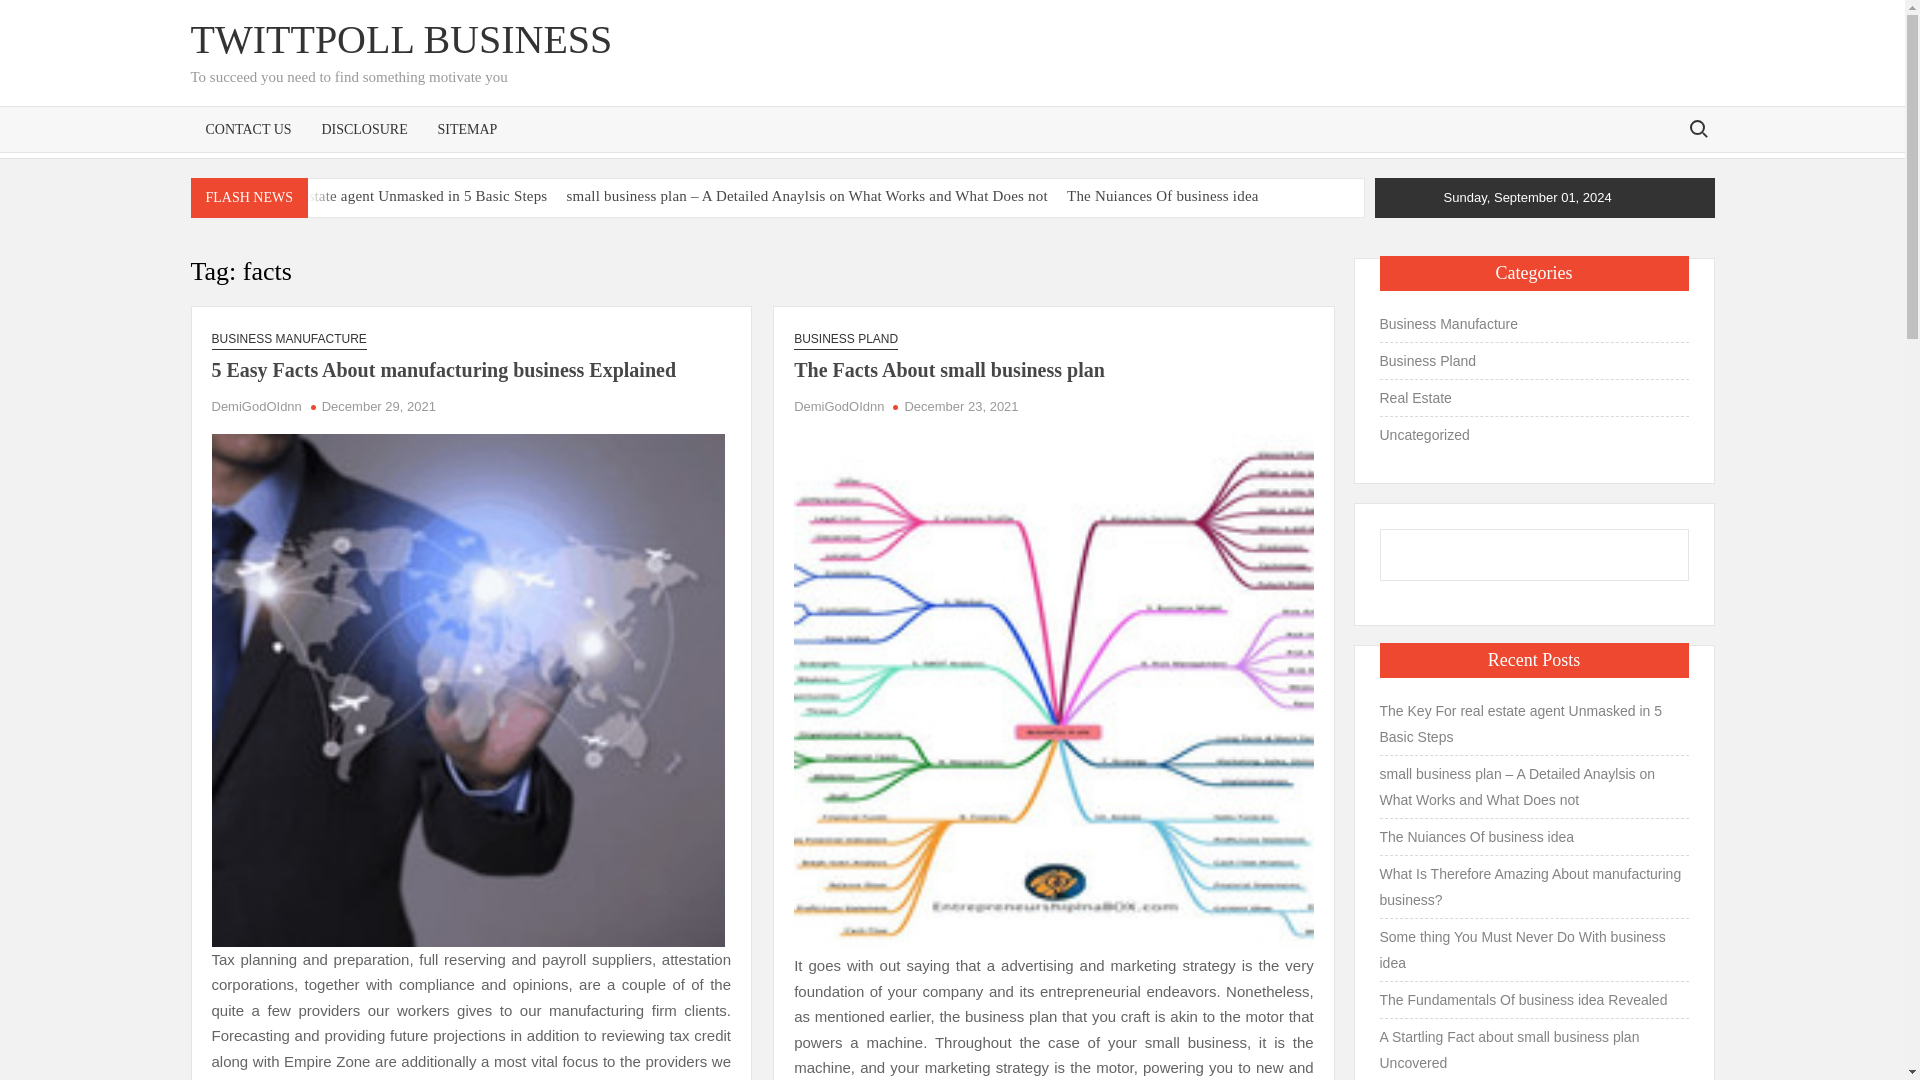  What do you see at coordinates (1060, 225) in the screenshot?
I see `The Fundamentals Of business idea Revealed` at bounding box center [1060, 225].